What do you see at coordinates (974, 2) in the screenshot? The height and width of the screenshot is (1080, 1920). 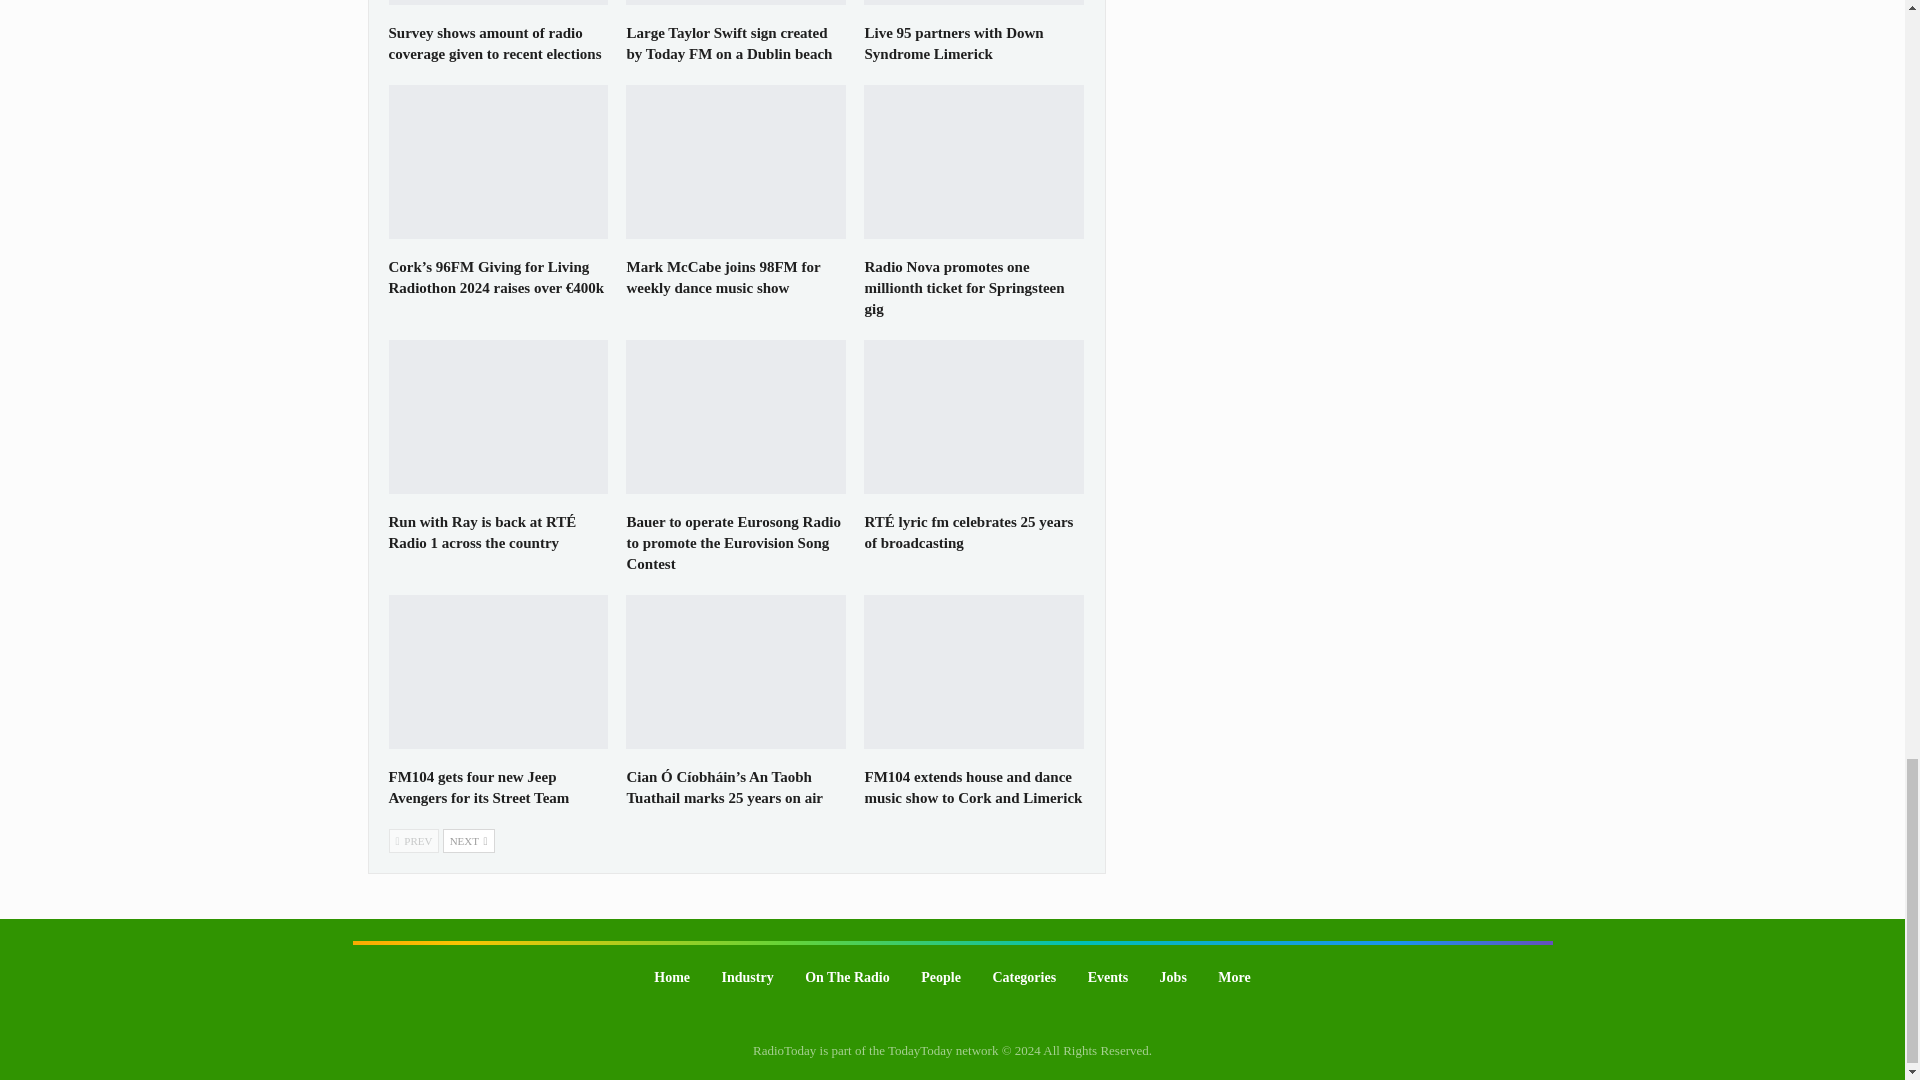 I see `Live 95 partners with Down Syndrome Limerick` at bounding box center [974, 2].